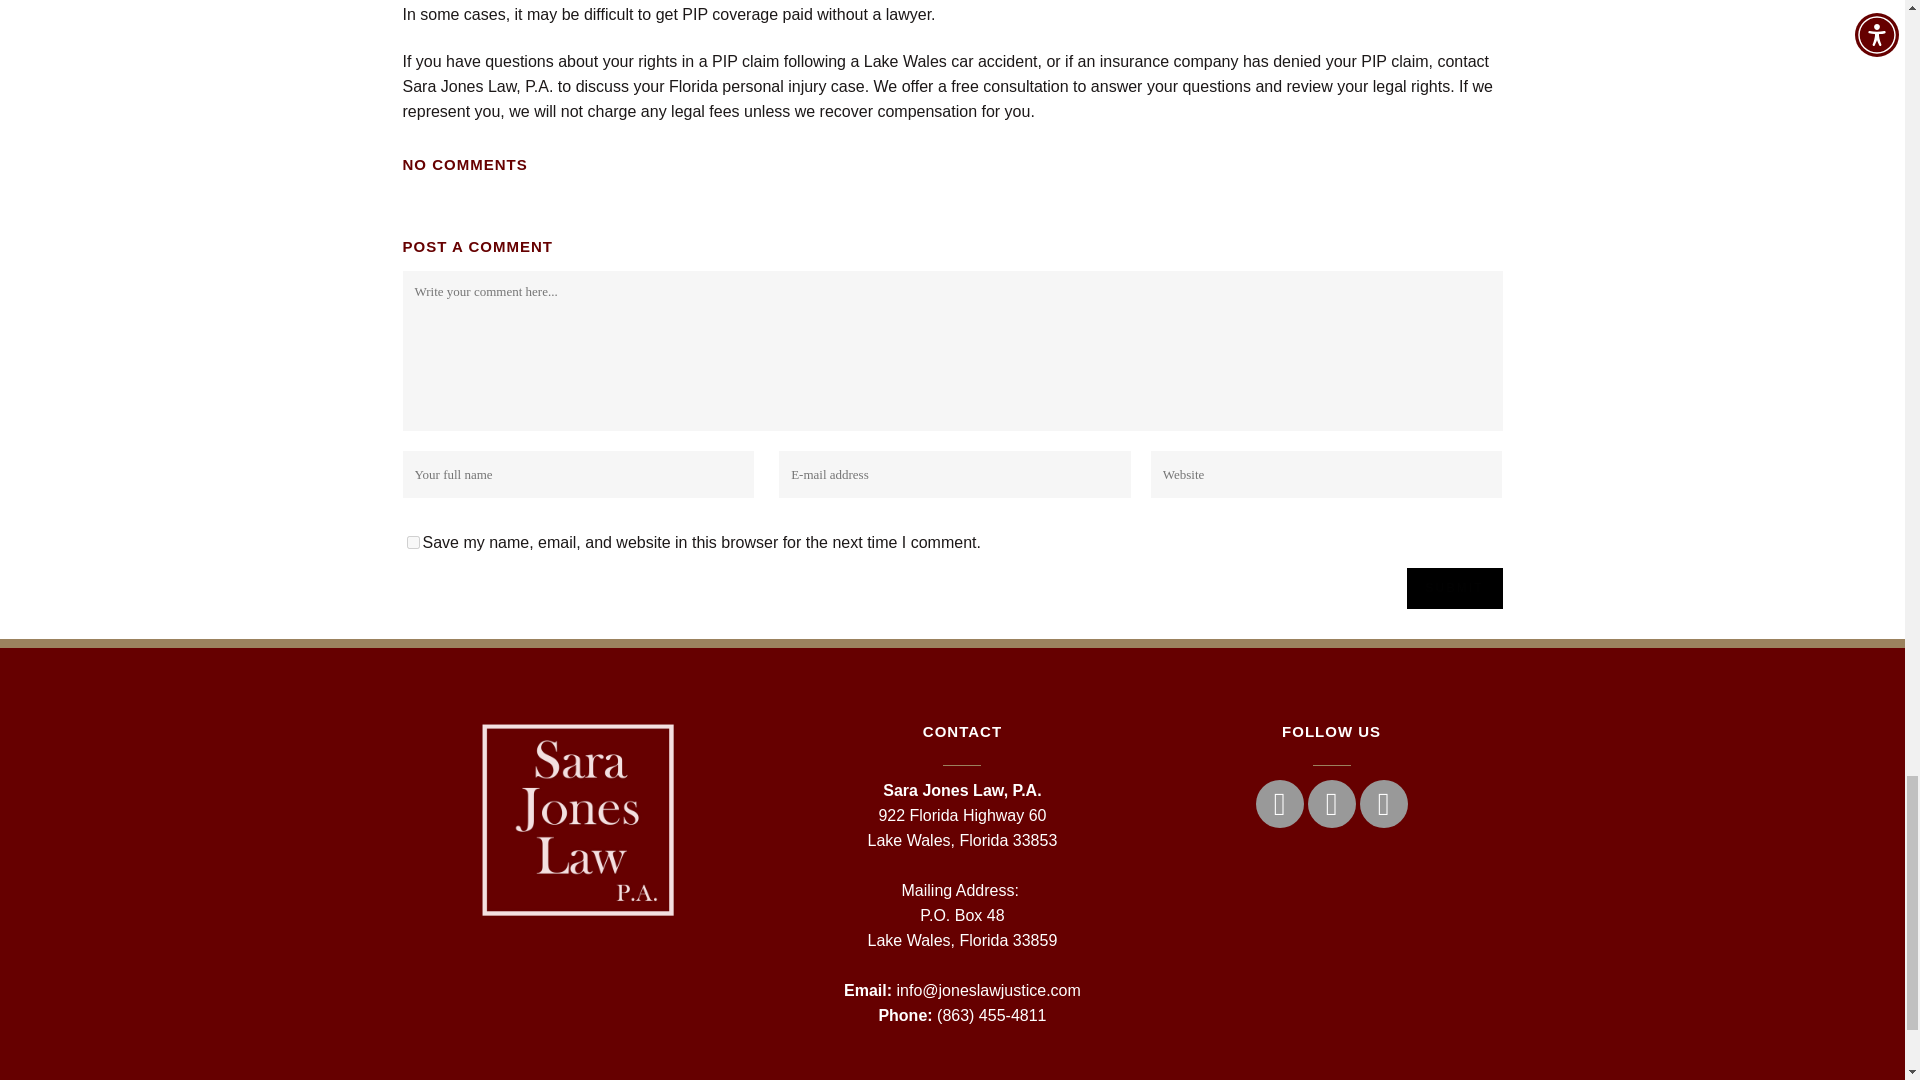  I want to click on Twitter, so click(1331, 804).